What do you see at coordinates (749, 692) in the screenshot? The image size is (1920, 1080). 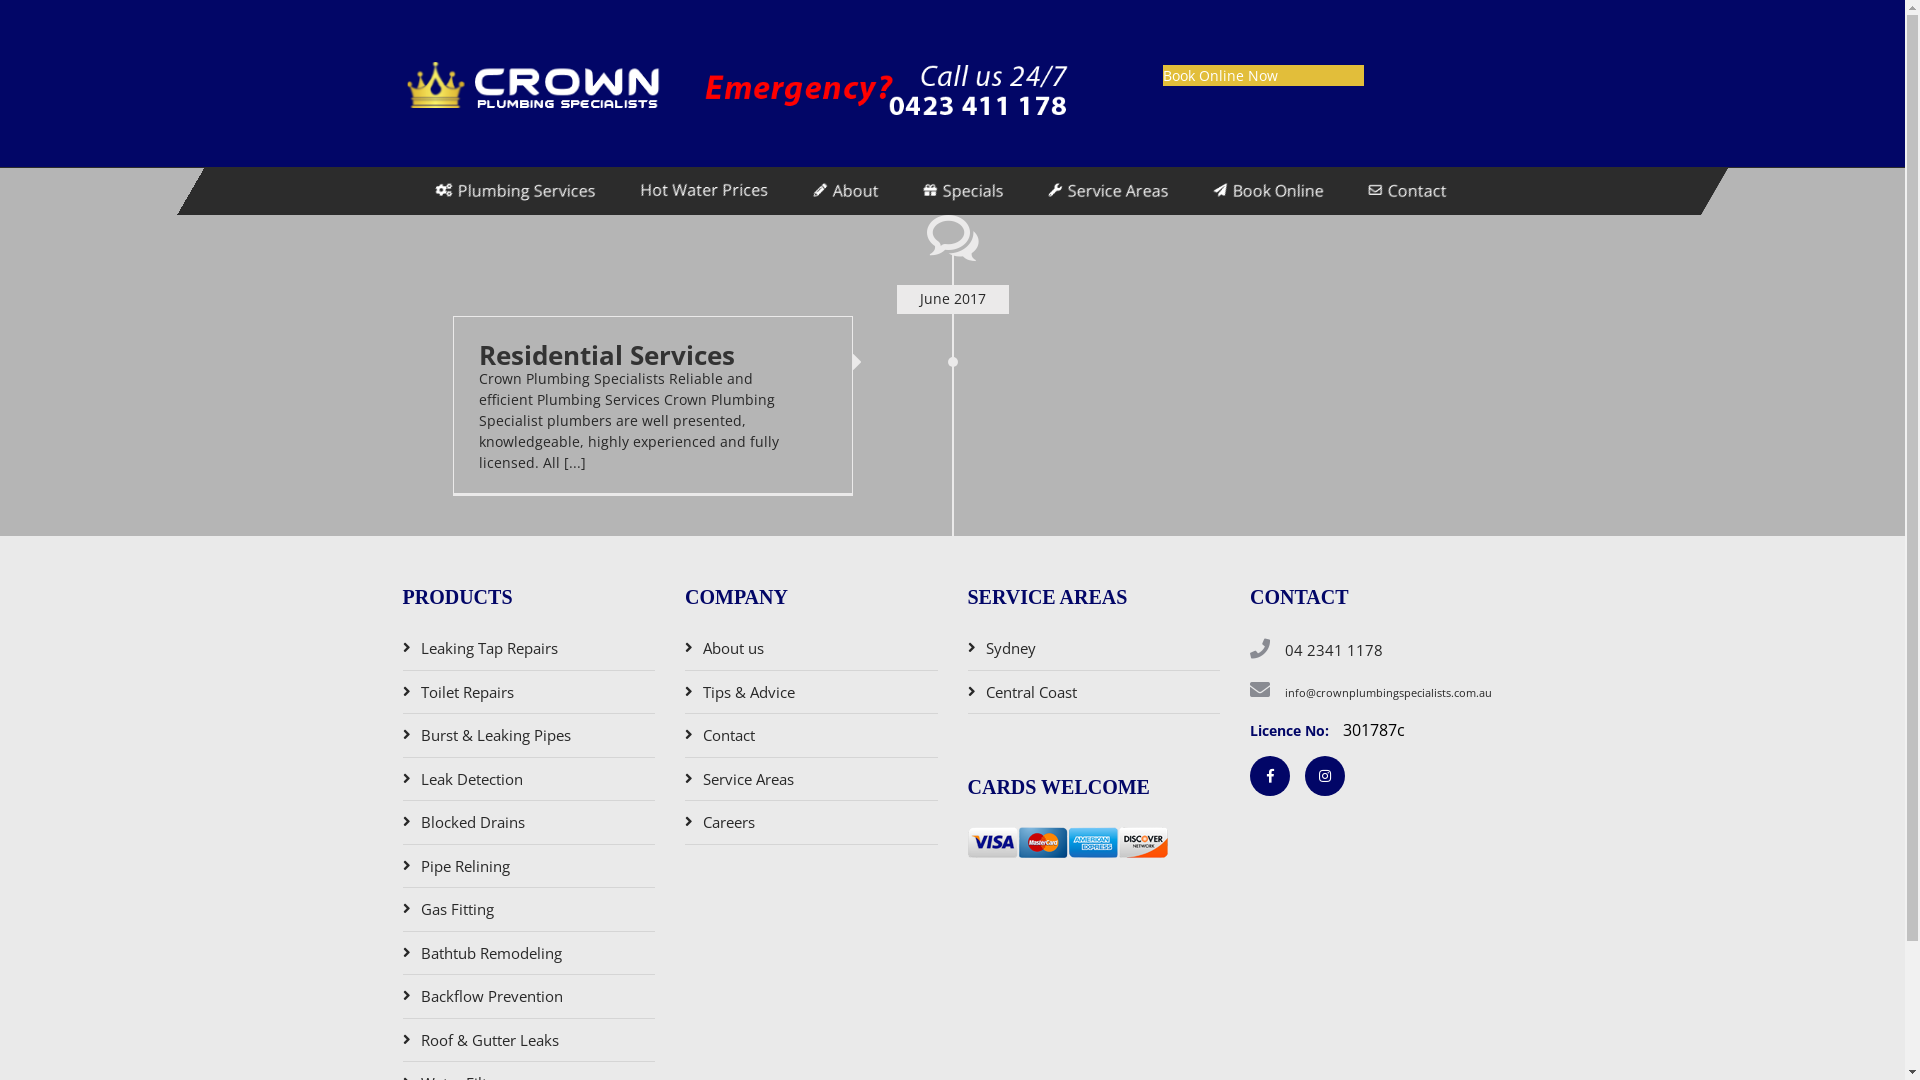 I see `Tips & Advice` at bounding box center [749, 692].